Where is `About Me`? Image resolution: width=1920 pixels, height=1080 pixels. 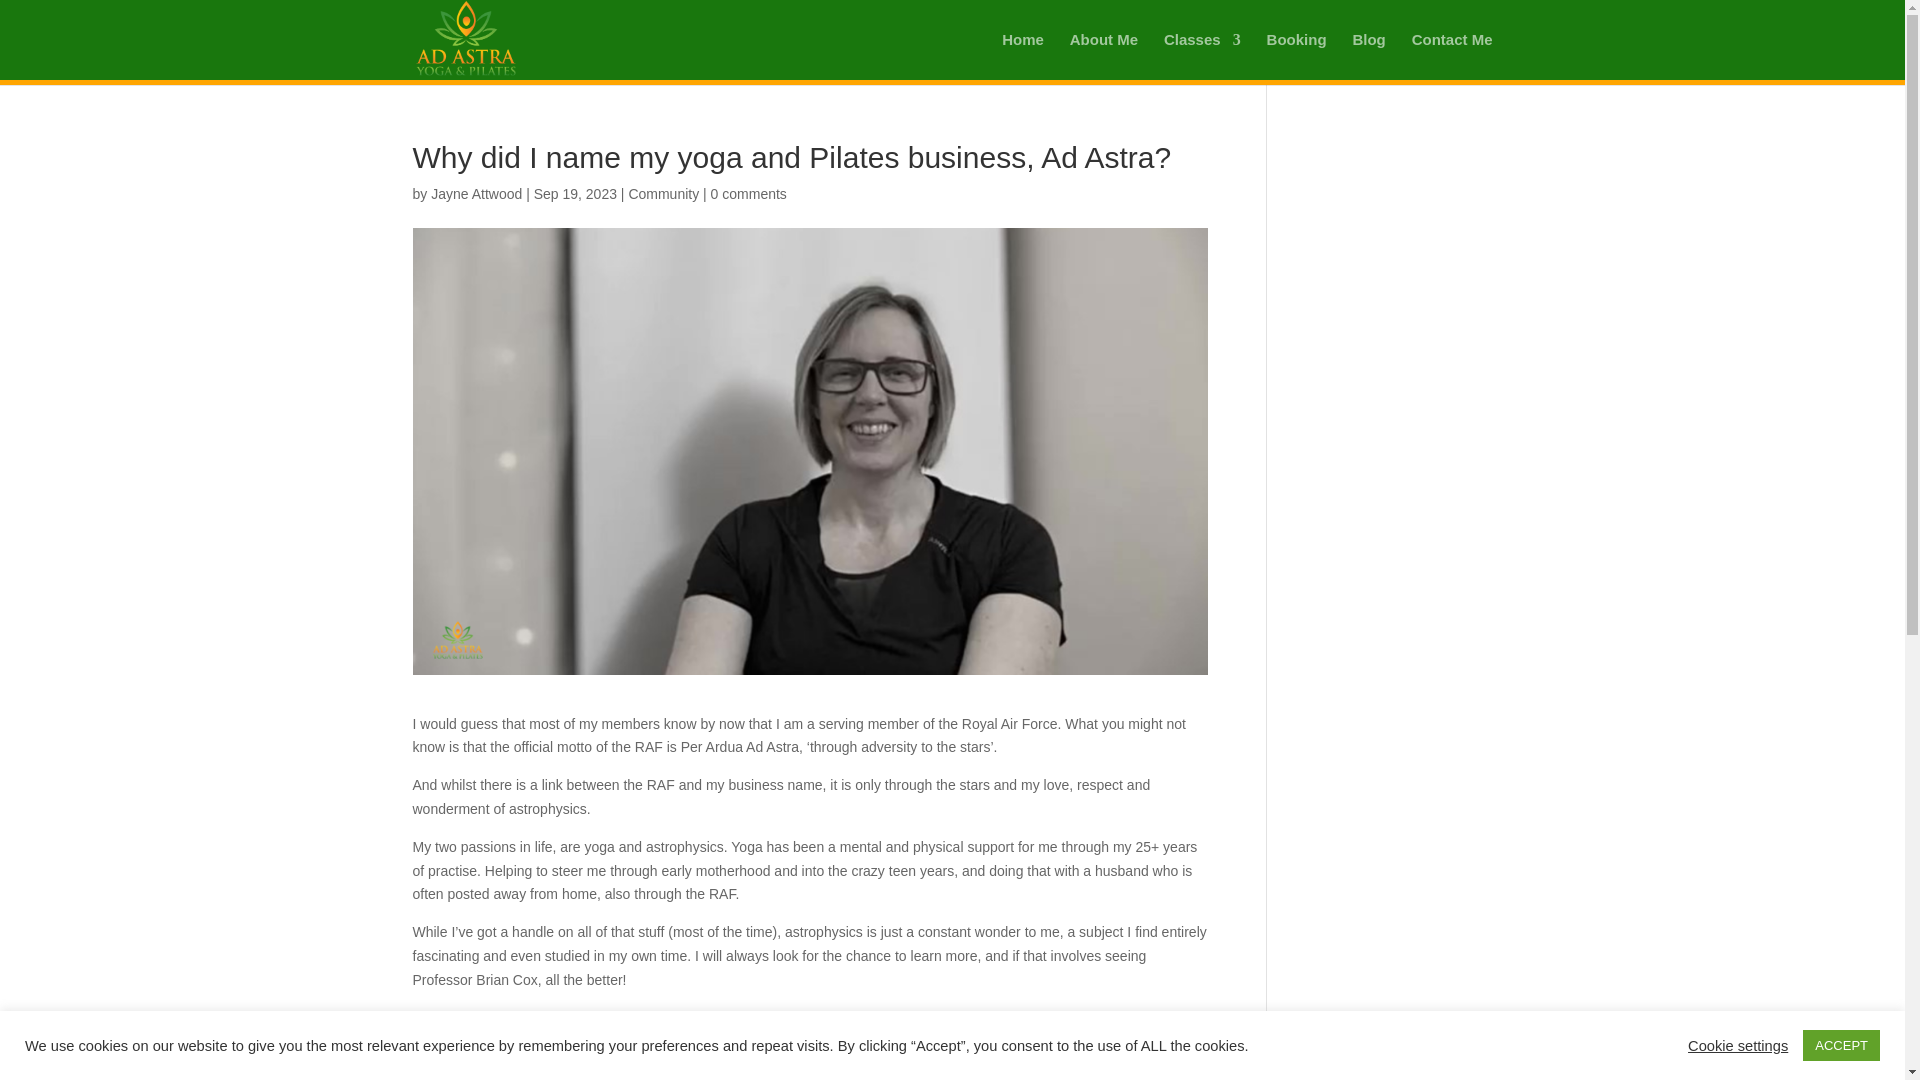
About Me is located at coordinates (1104, 56).